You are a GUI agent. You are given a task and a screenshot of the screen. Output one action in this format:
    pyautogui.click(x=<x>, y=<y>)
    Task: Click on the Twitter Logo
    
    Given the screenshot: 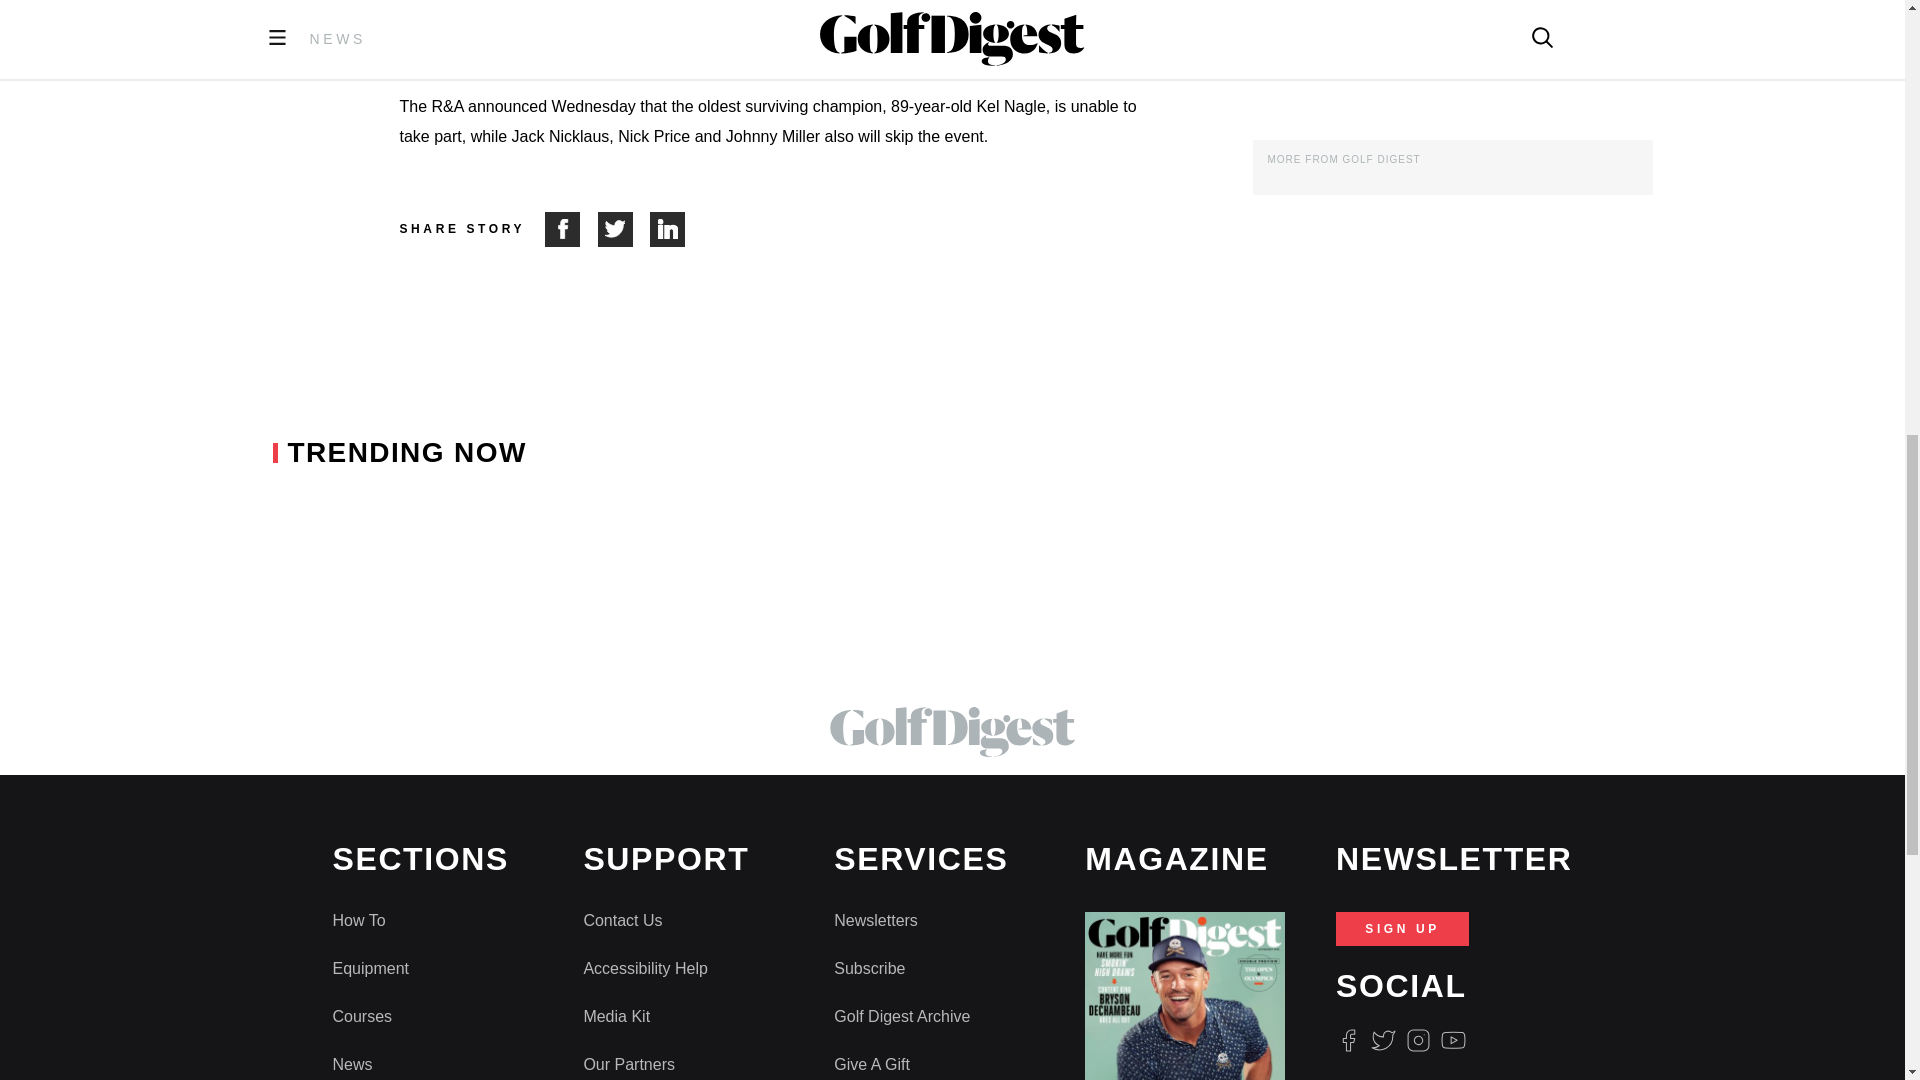 What is the action you would take?
    pyautogui.click(x=1382, y=1040)
    